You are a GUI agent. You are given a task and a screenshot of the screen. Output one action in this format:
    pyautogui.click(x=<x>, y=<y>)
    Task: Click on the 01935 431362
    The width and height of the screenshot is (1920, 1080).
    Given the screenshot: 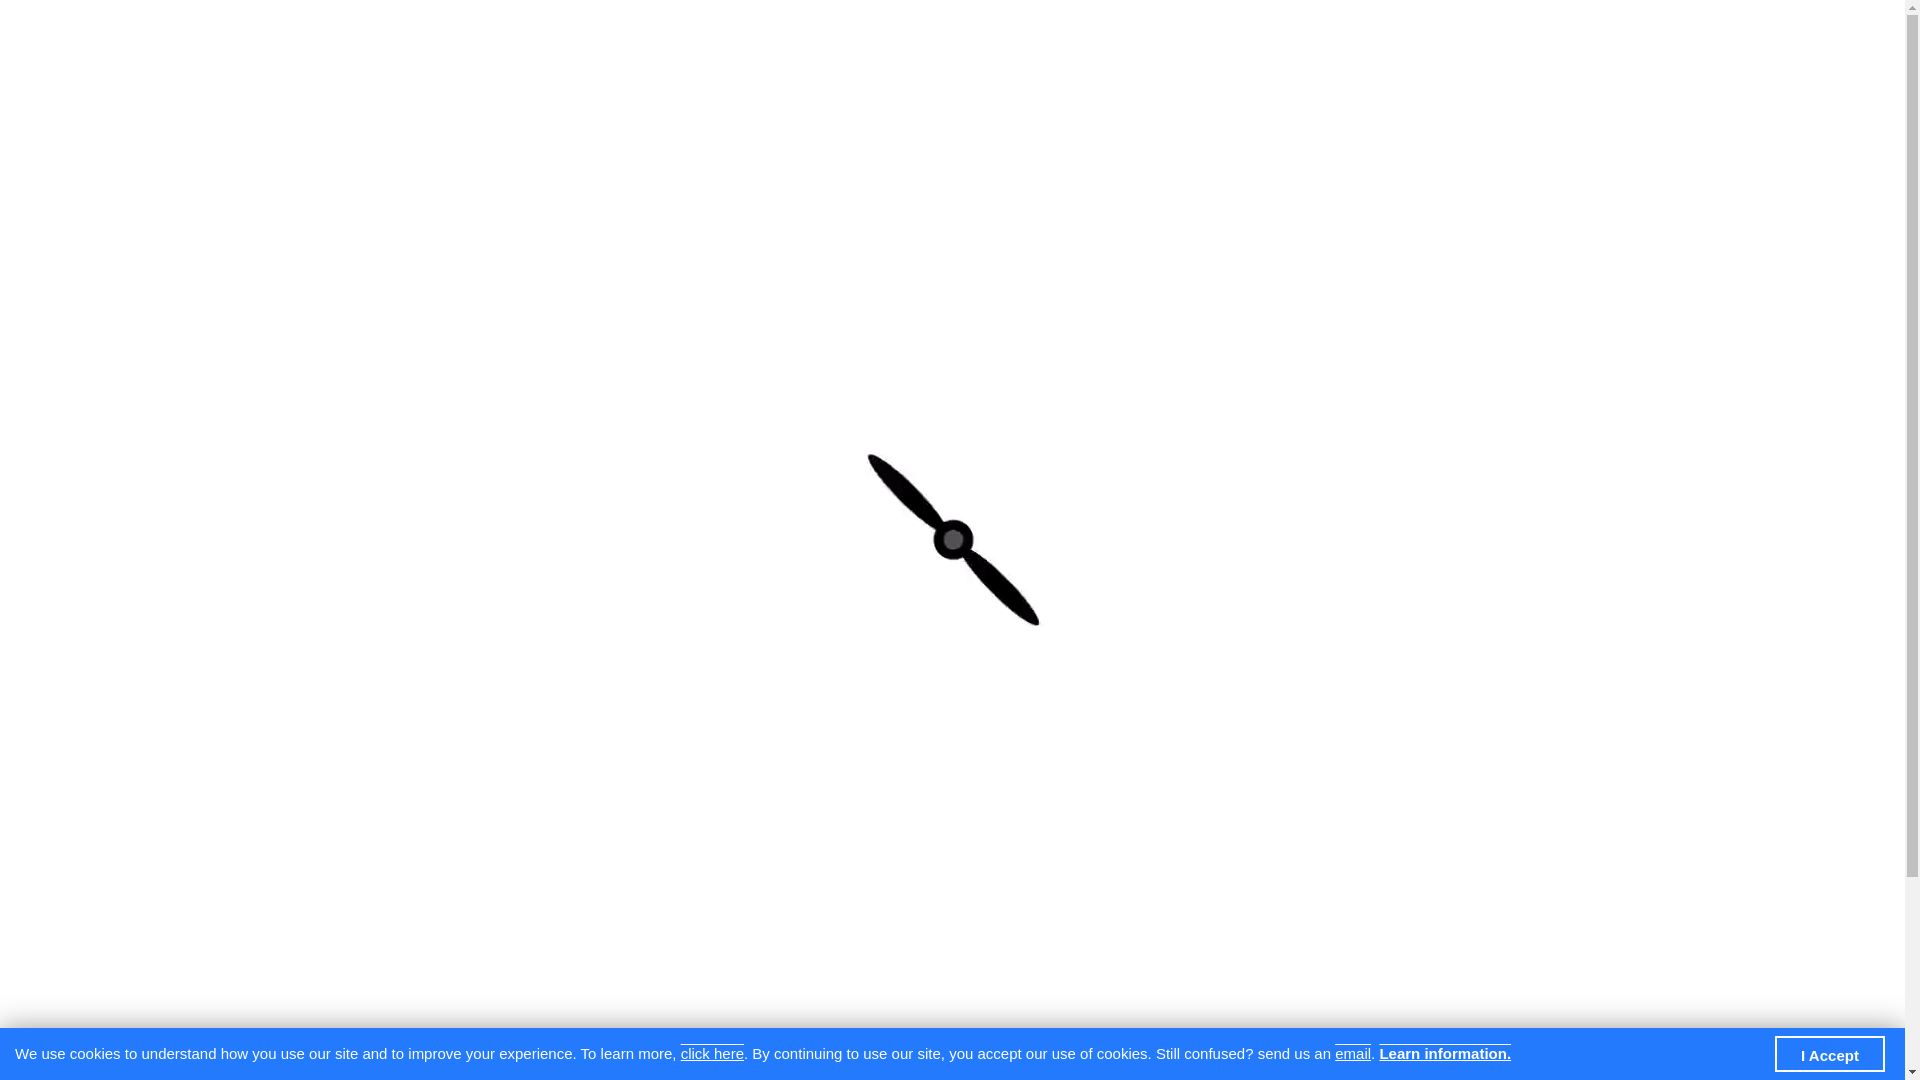 What is the action you would take?
    pyautogui.click(x=488, y=20)
    